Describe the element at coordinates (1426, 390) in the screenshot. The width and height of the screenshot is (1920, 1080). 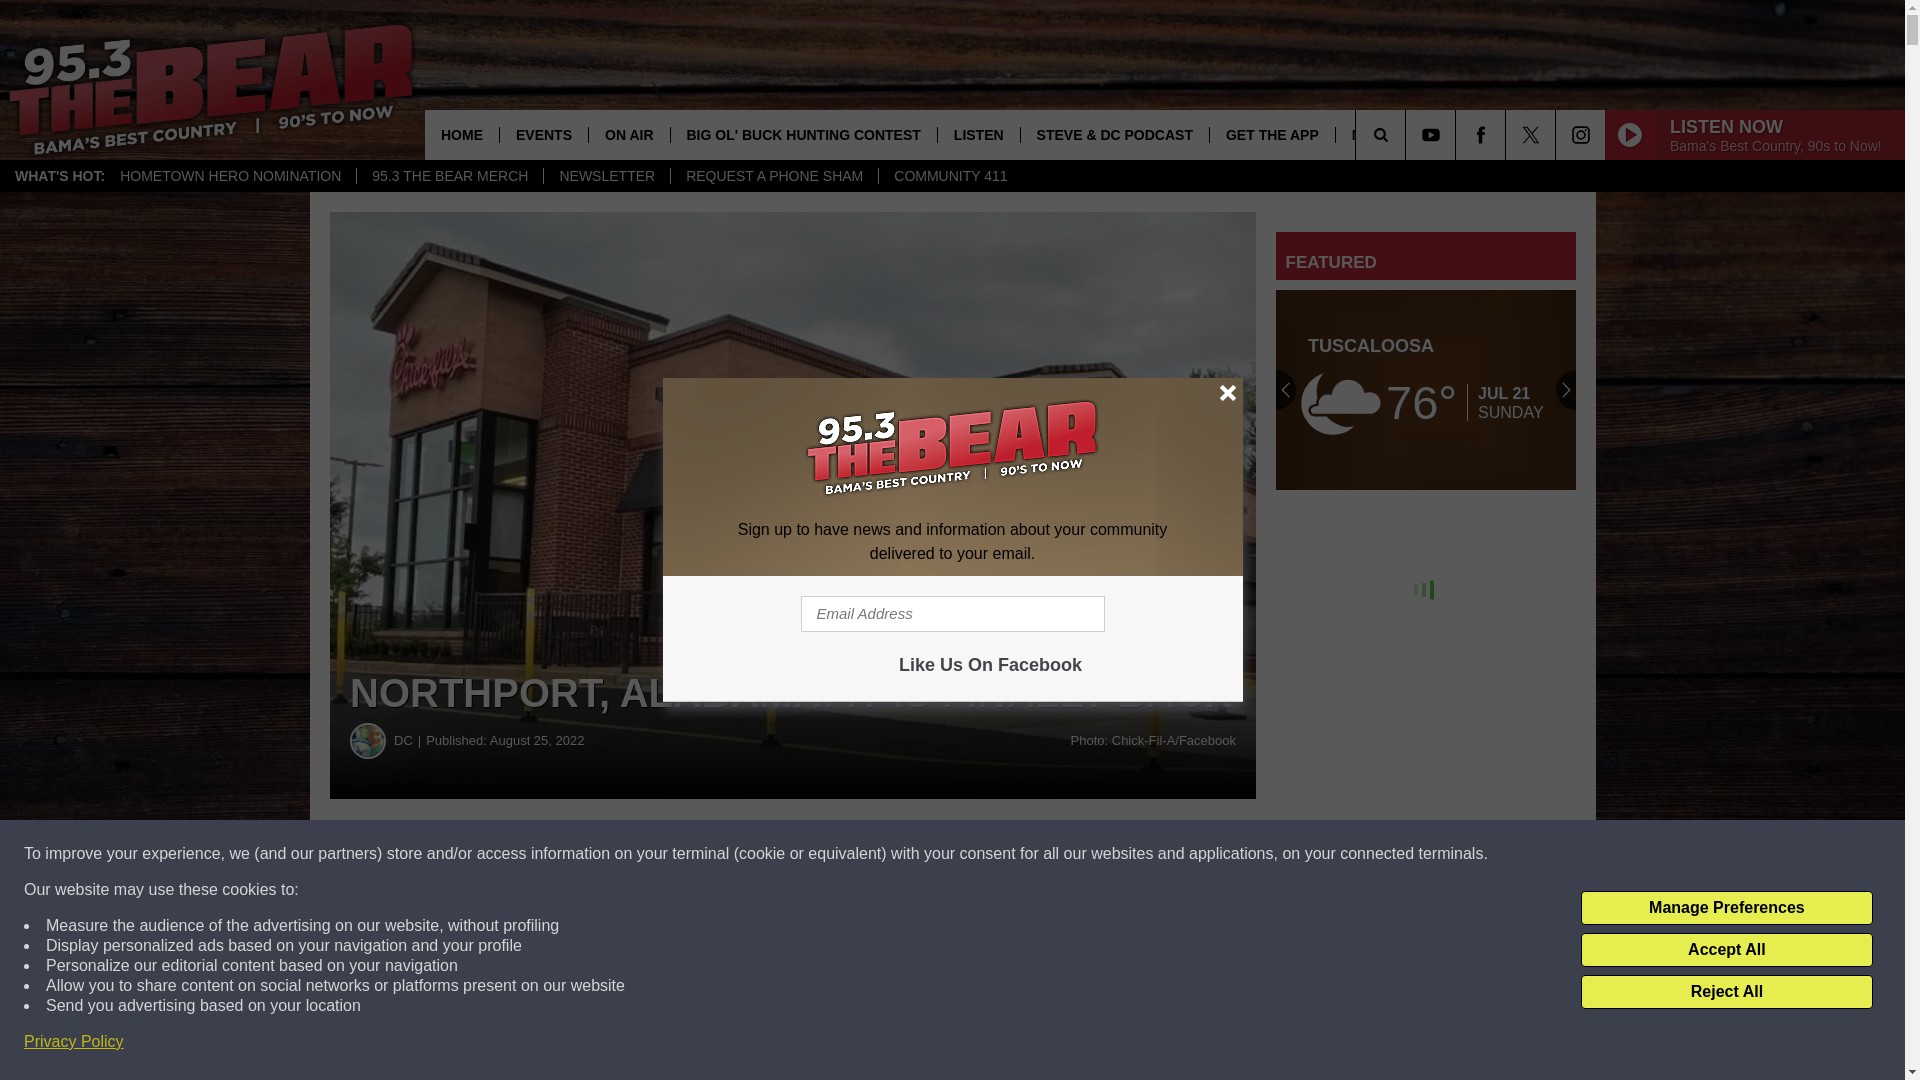
I see `Tuscaloosa Weather` at that location.